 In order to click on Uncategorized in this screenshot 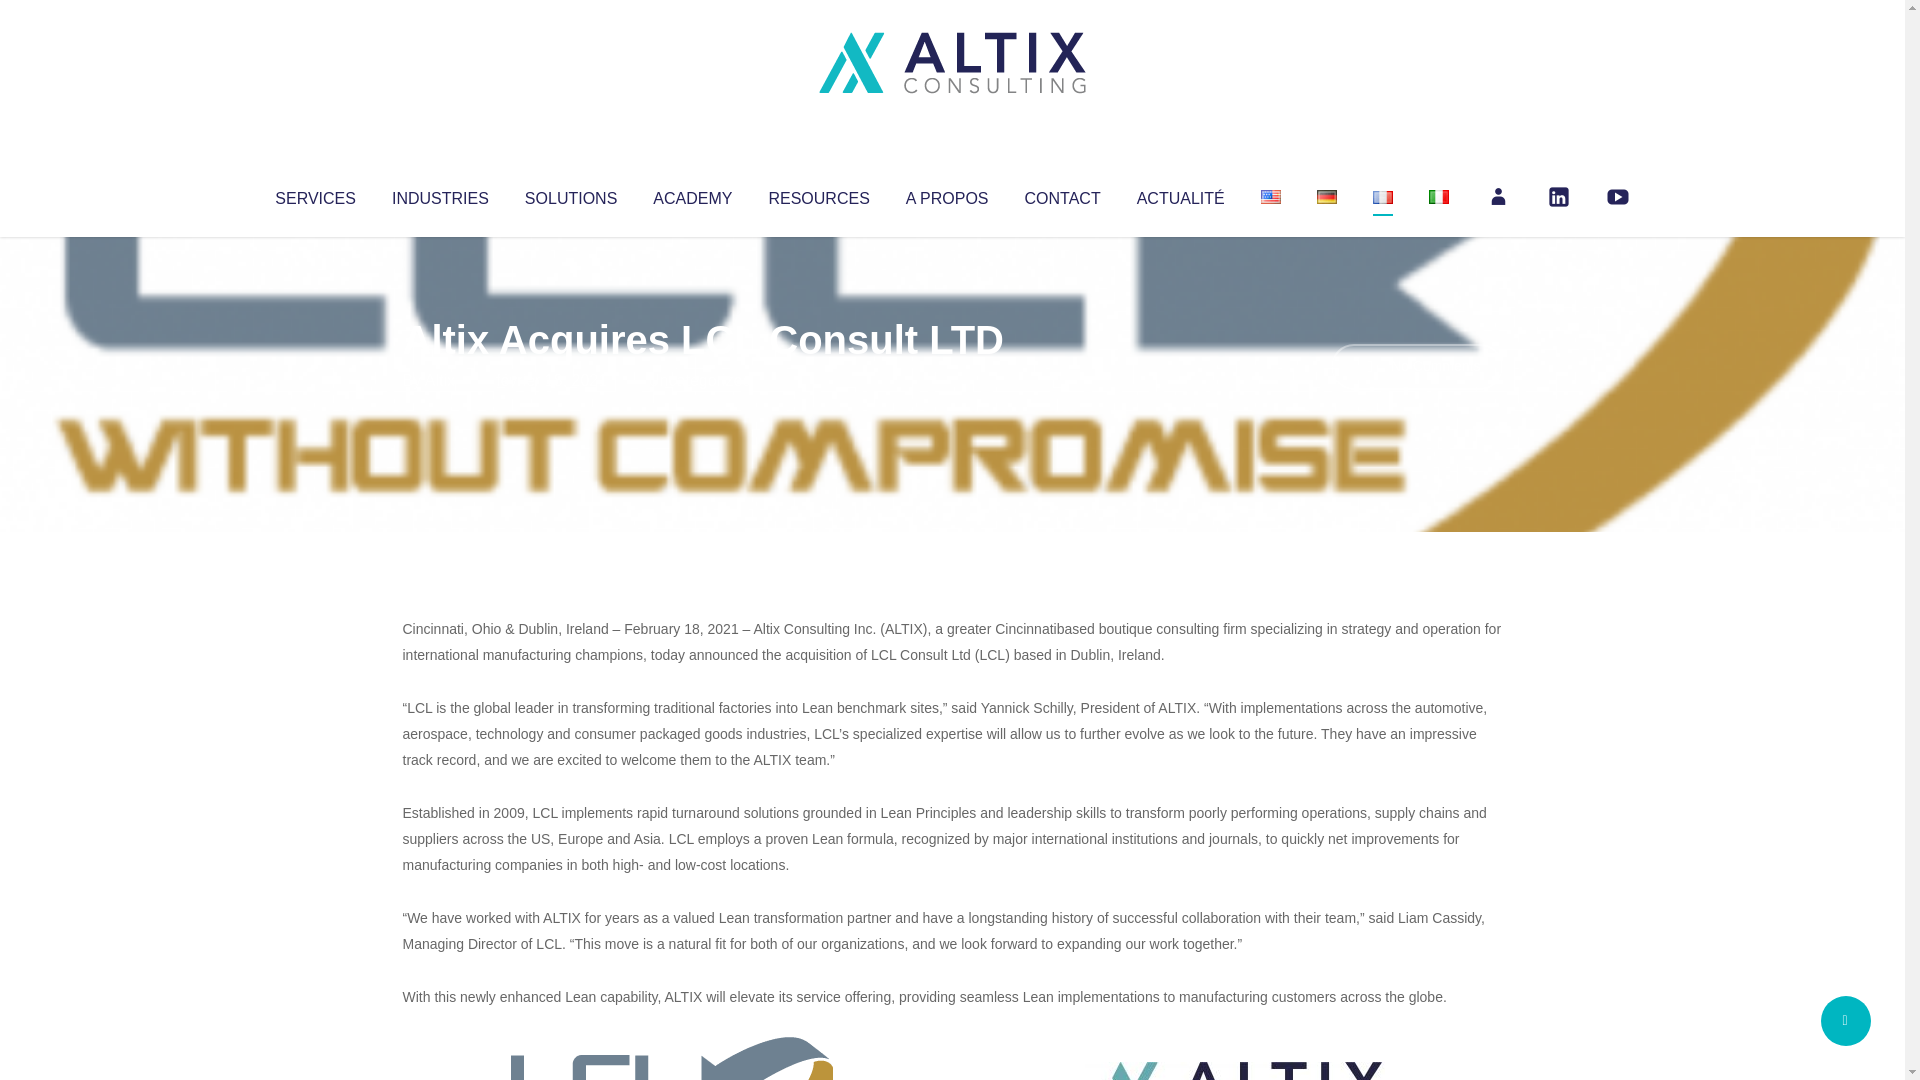, I will do `click(699, 380)`.